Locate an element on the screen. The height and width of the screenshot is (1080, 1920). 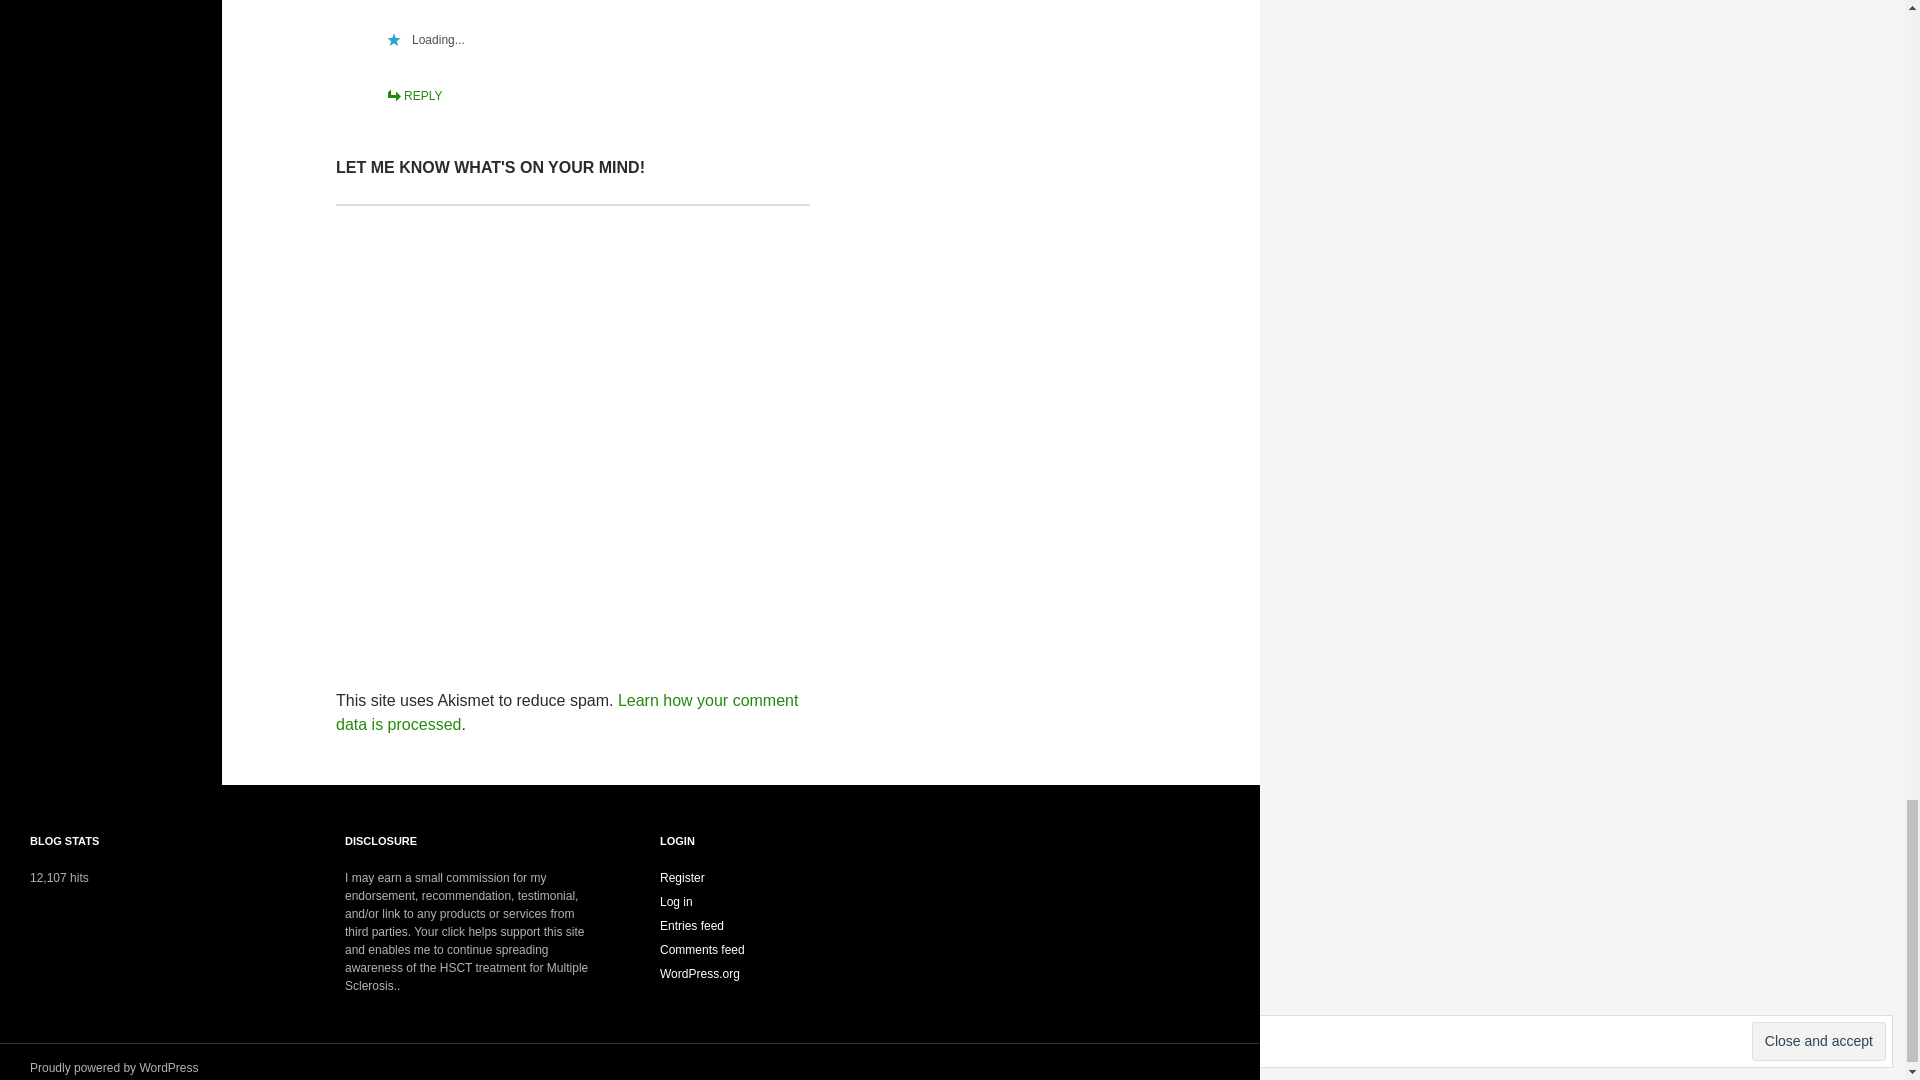
REPLY is located at coordinates (413, 95).